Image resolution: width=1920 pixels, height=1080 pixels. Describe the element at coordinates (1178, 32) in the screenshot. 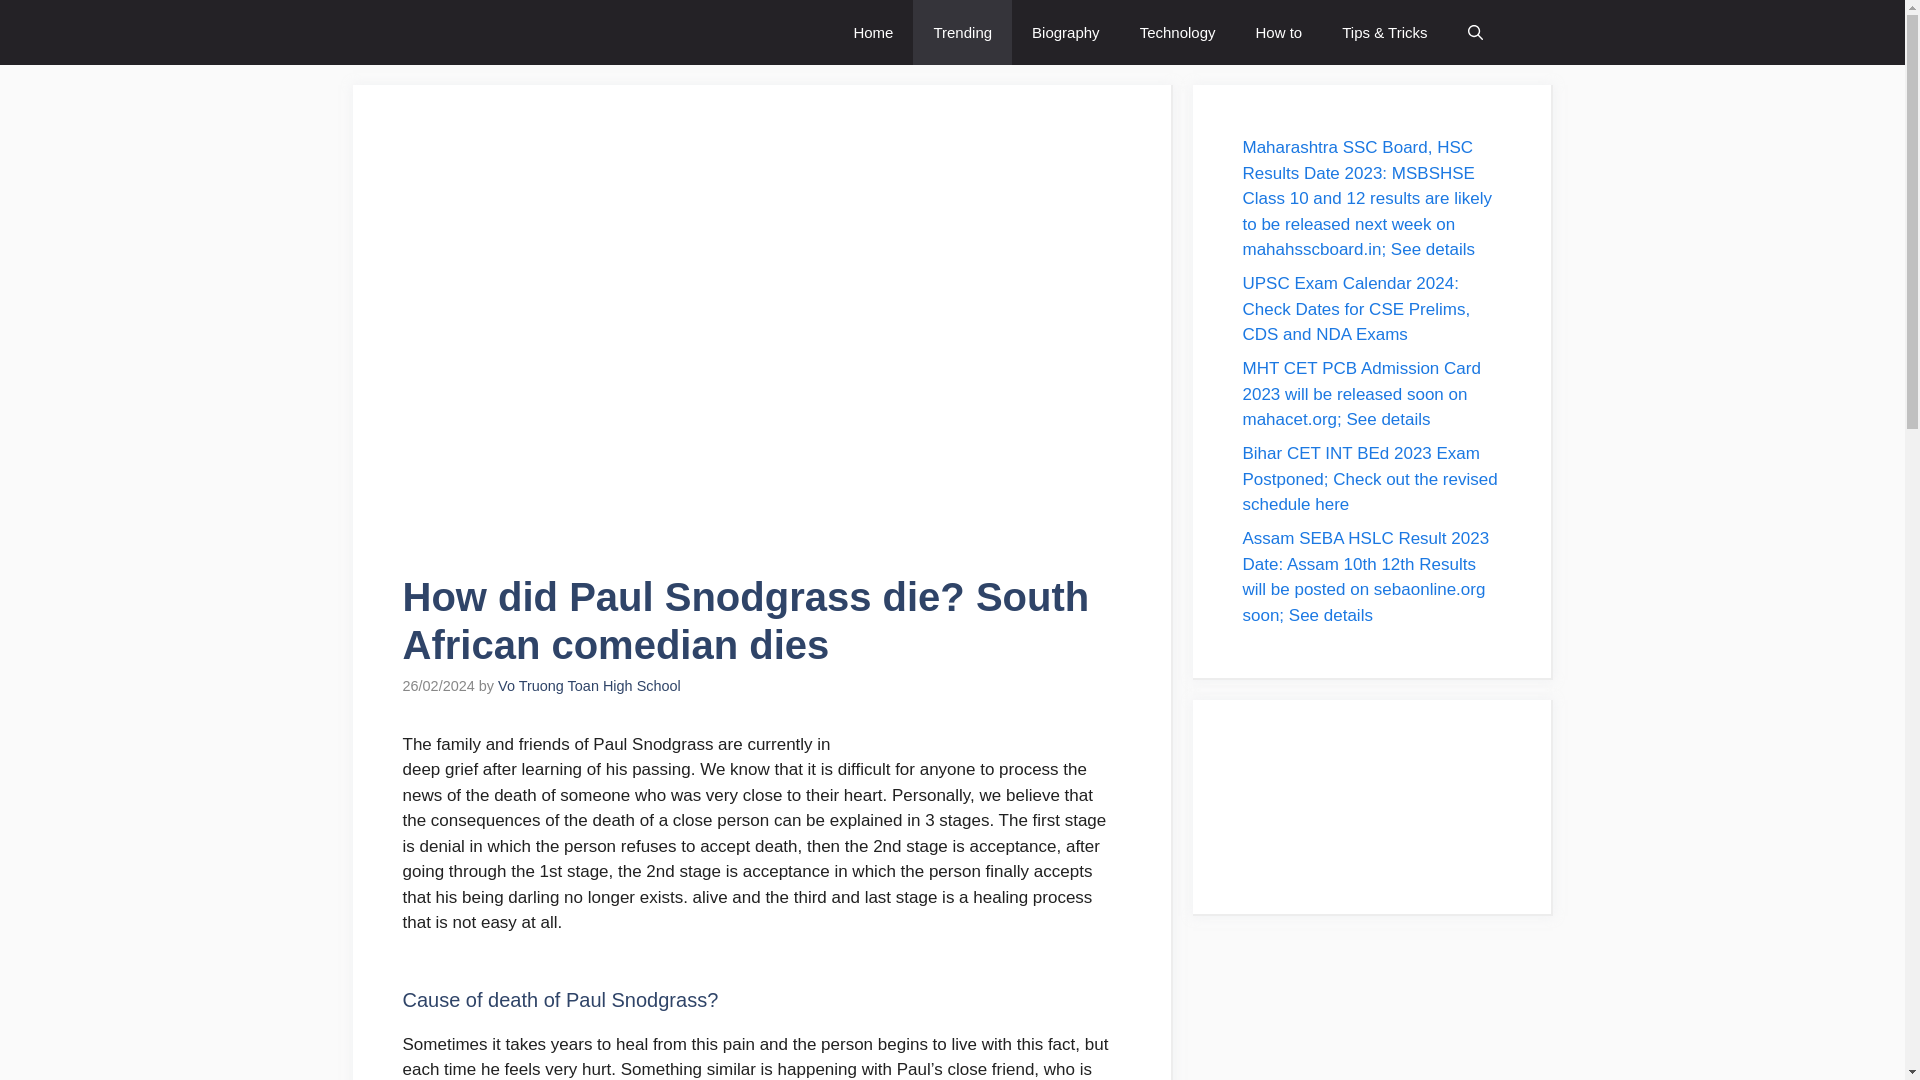

I see `Technology` at that location.